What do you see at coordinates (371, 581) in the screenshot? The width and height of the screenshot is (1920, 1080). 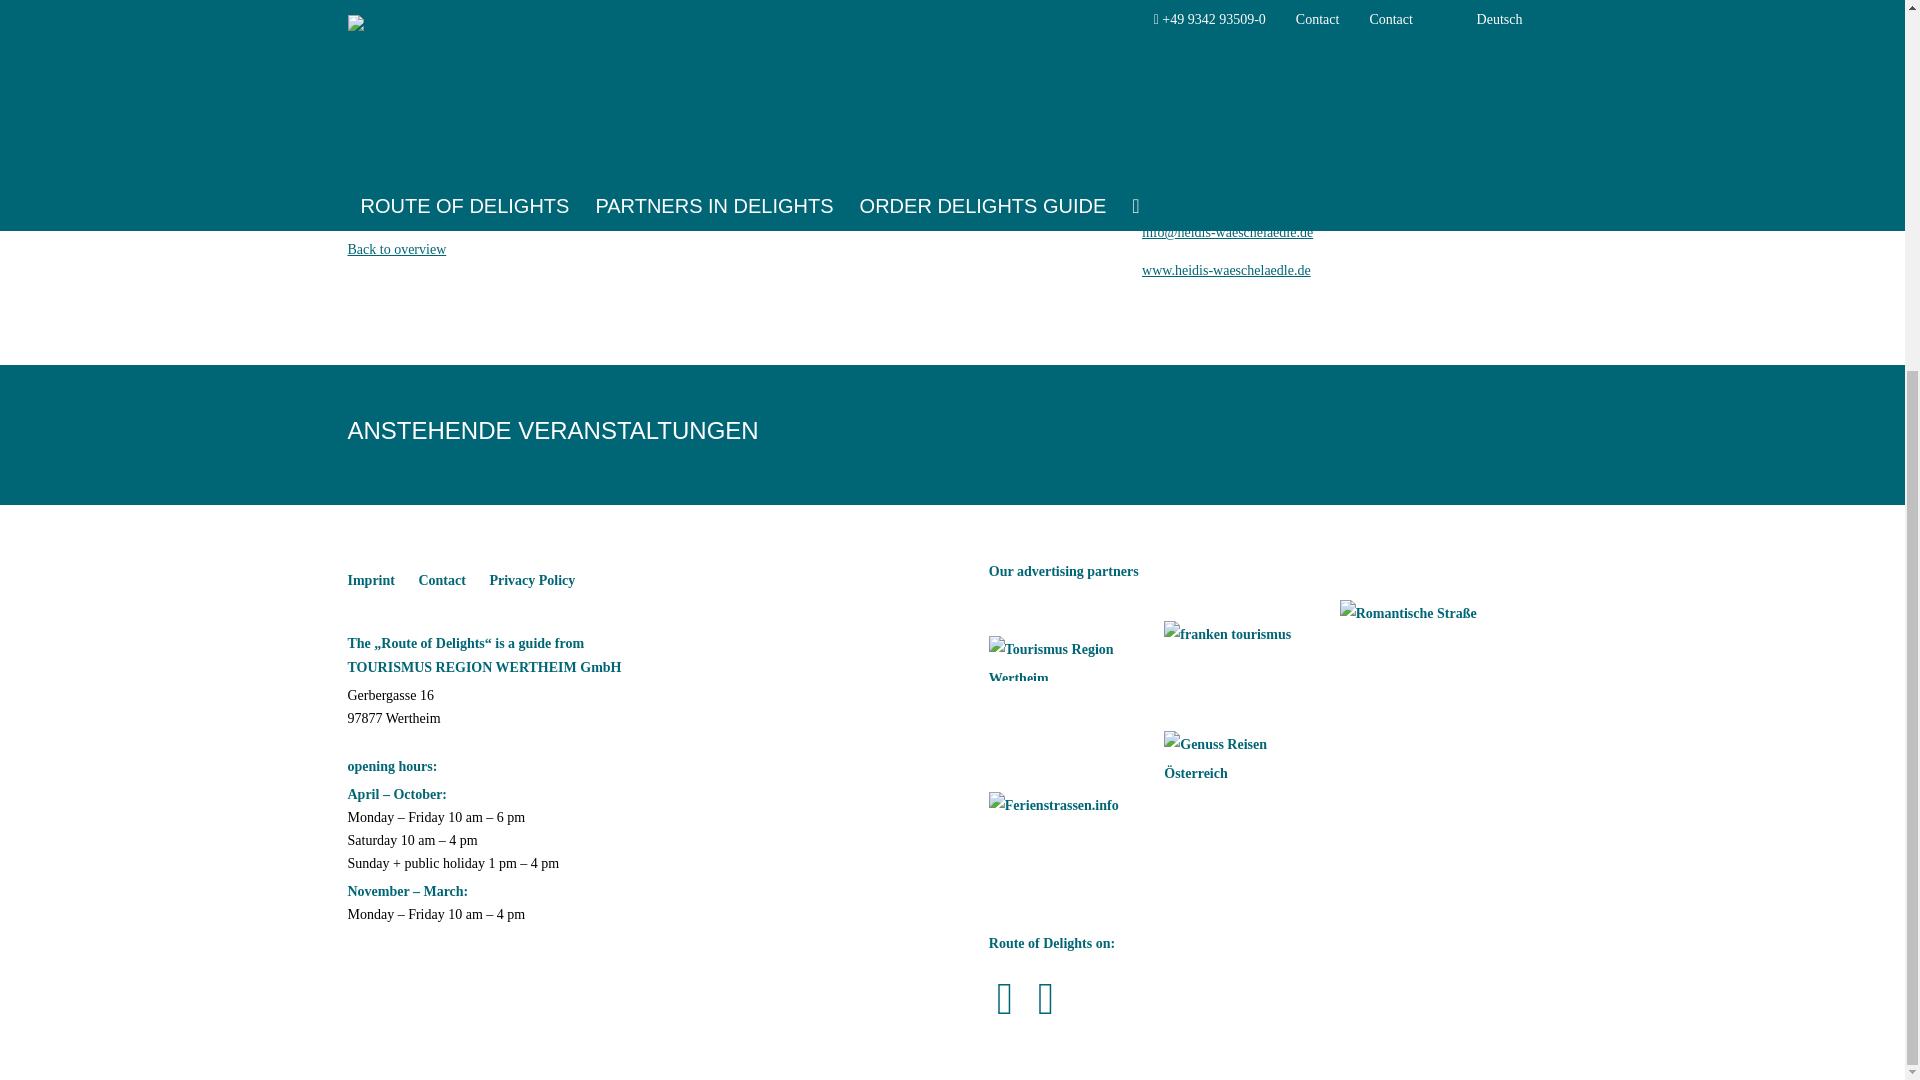 I see `Imprint` at bounding box center [371, 581].